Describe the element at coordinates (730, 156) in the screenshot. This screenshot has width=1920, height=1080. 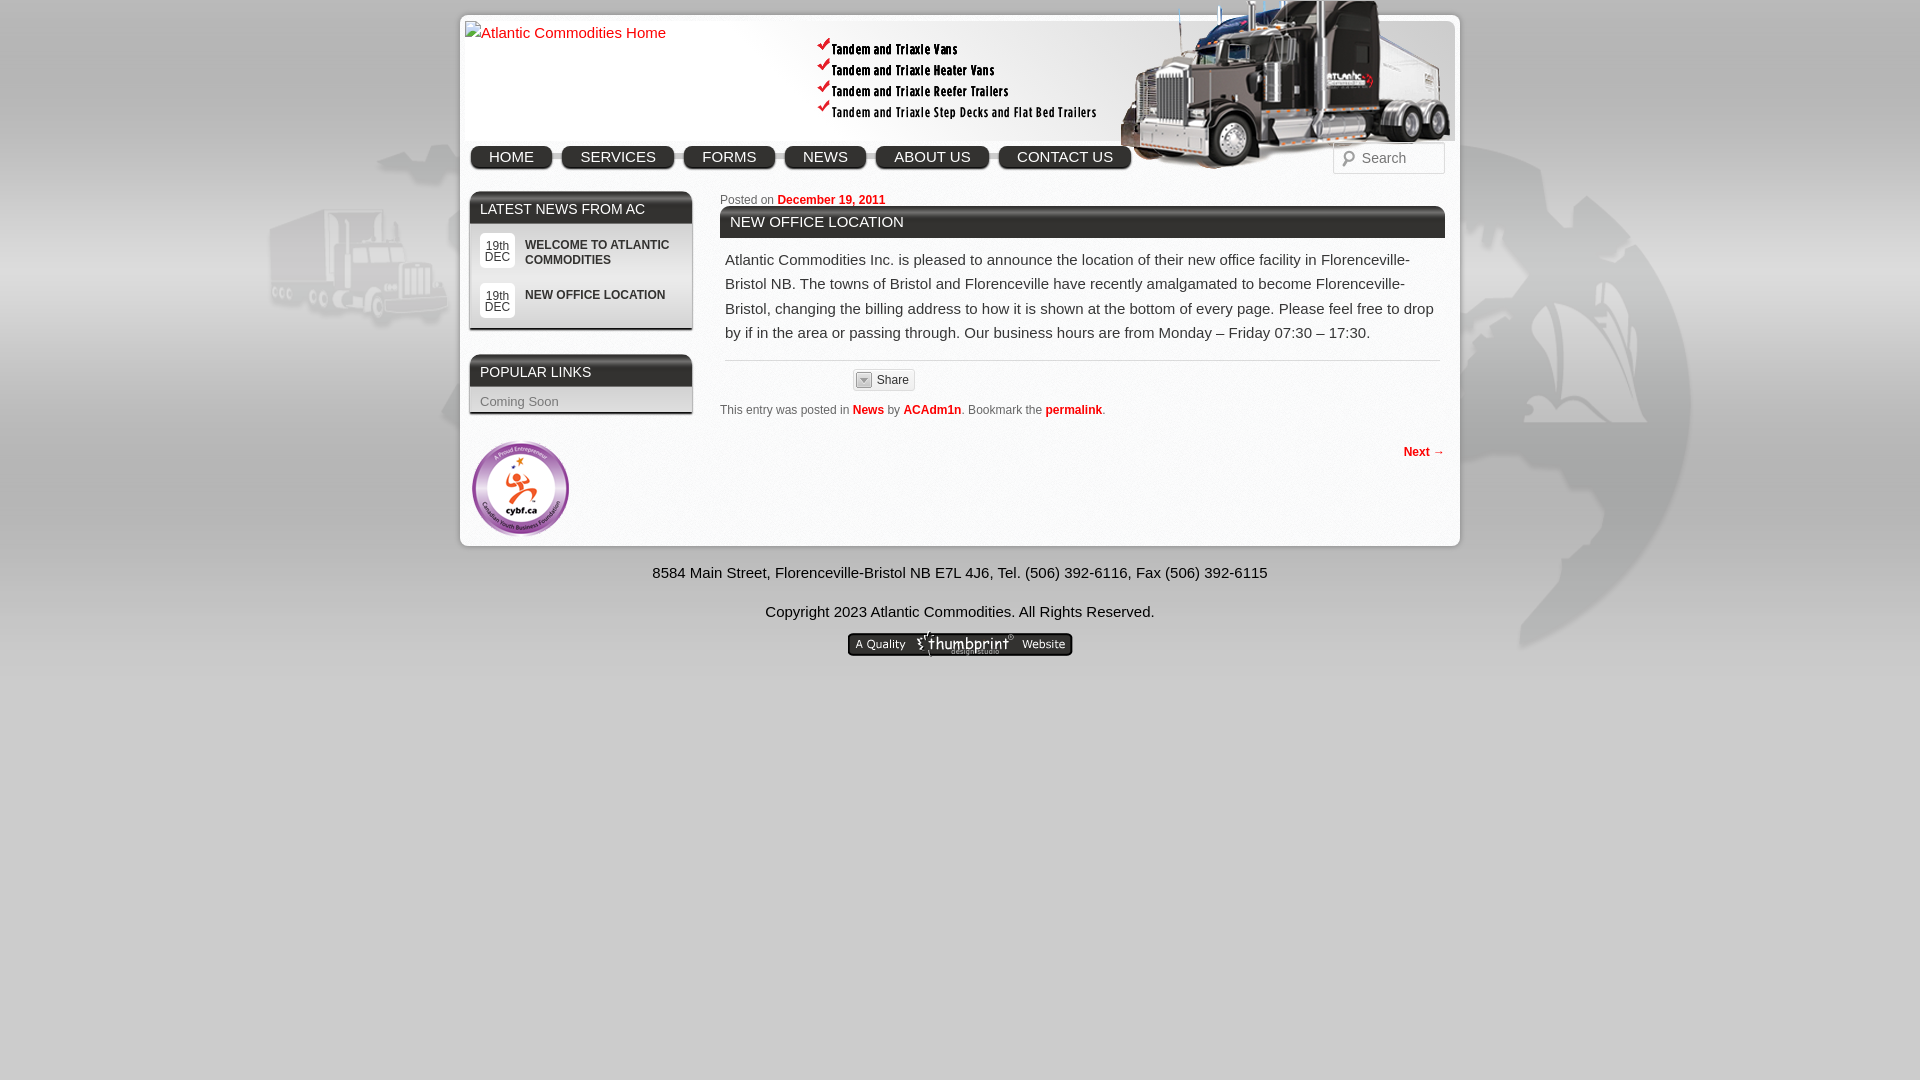
I see `FORMS` at that location.